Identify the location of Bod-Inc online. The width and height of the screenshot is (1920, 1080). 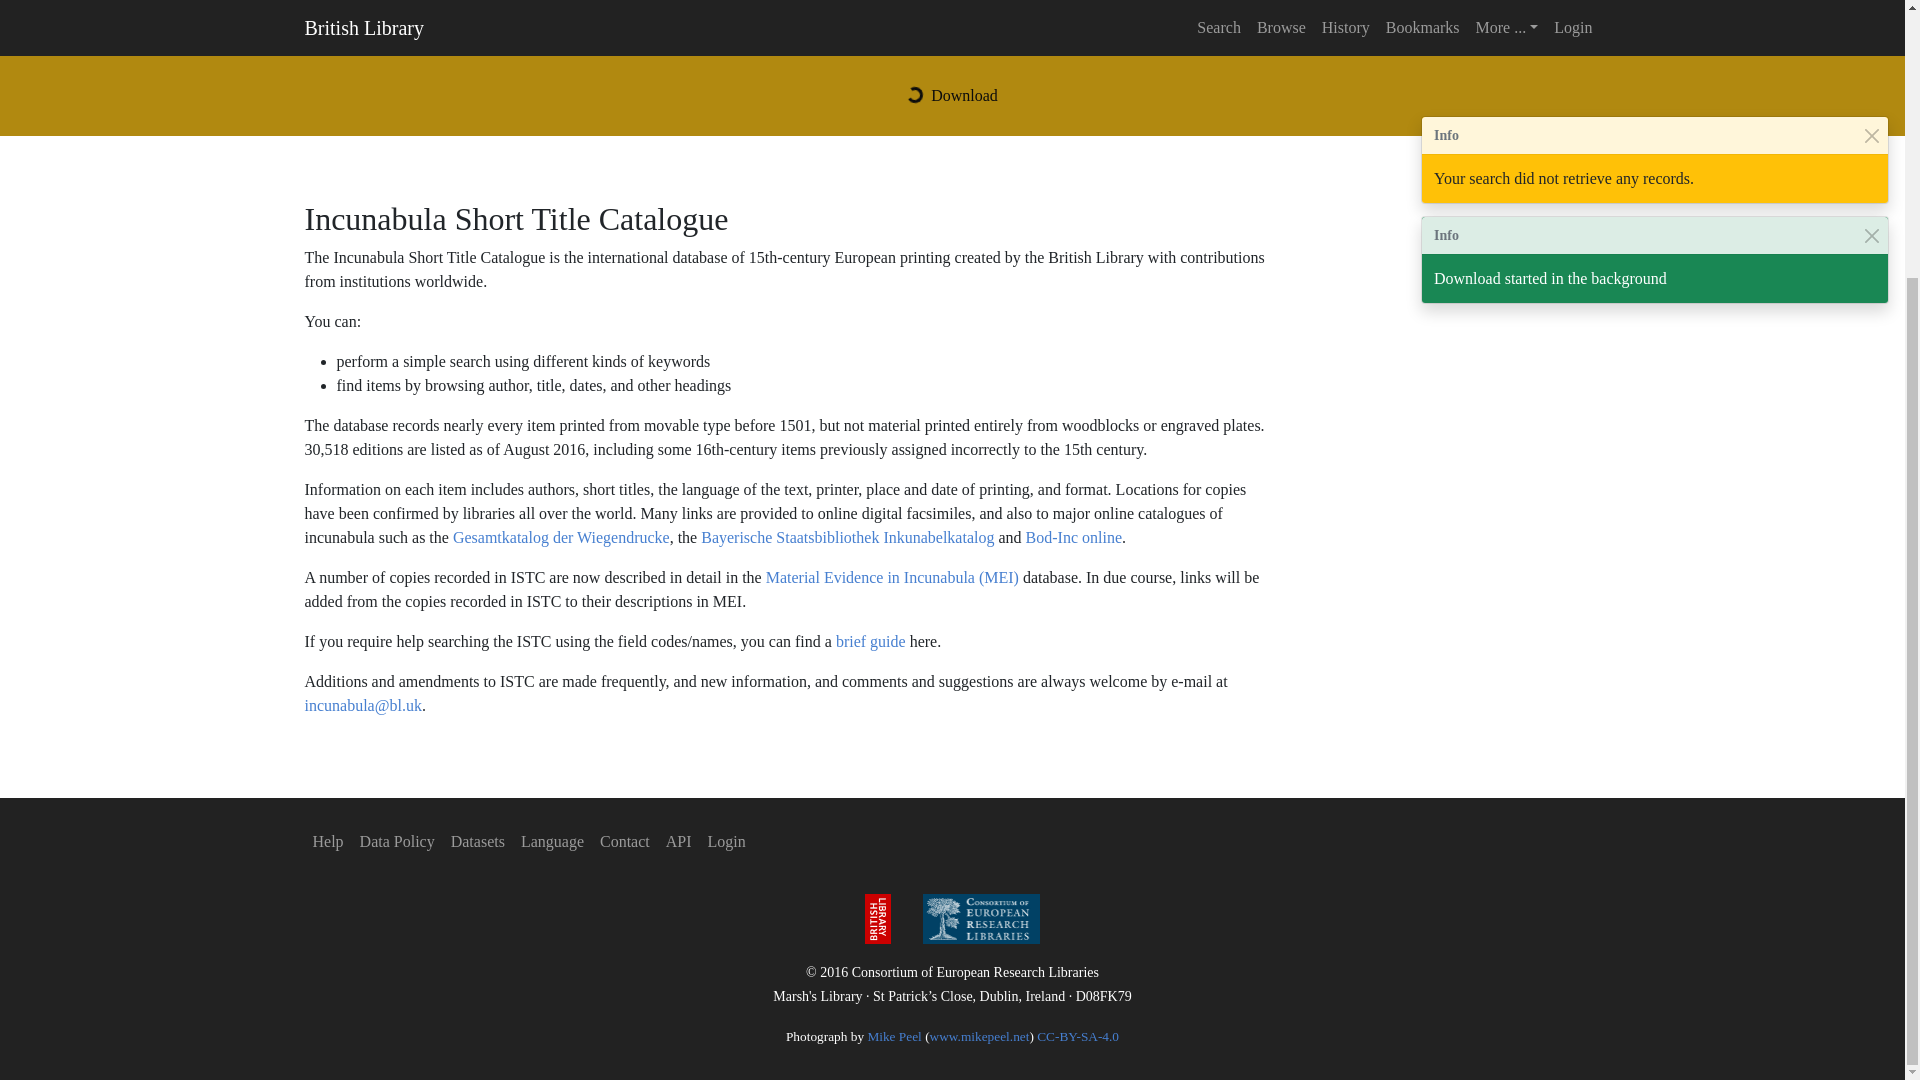
(1073, 538).